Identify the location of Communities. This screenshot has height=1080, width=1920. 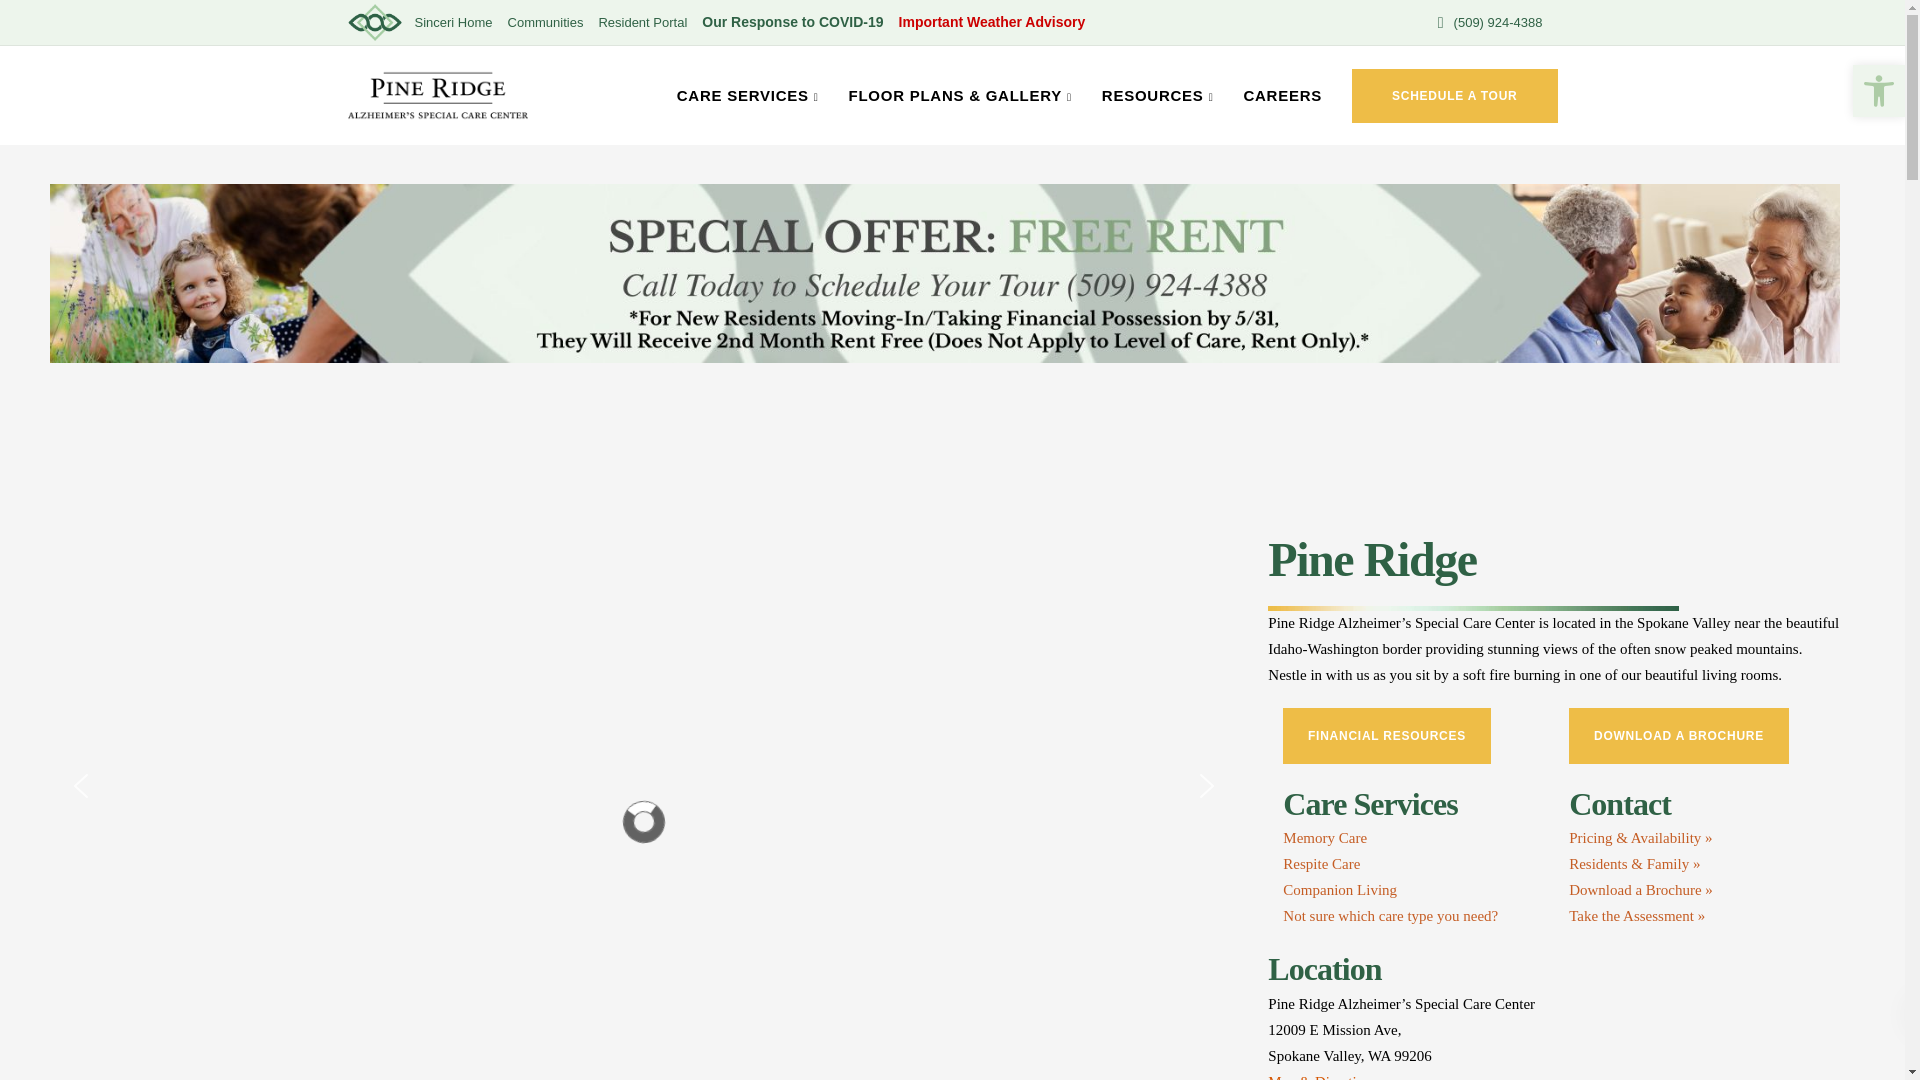
(546, 22).